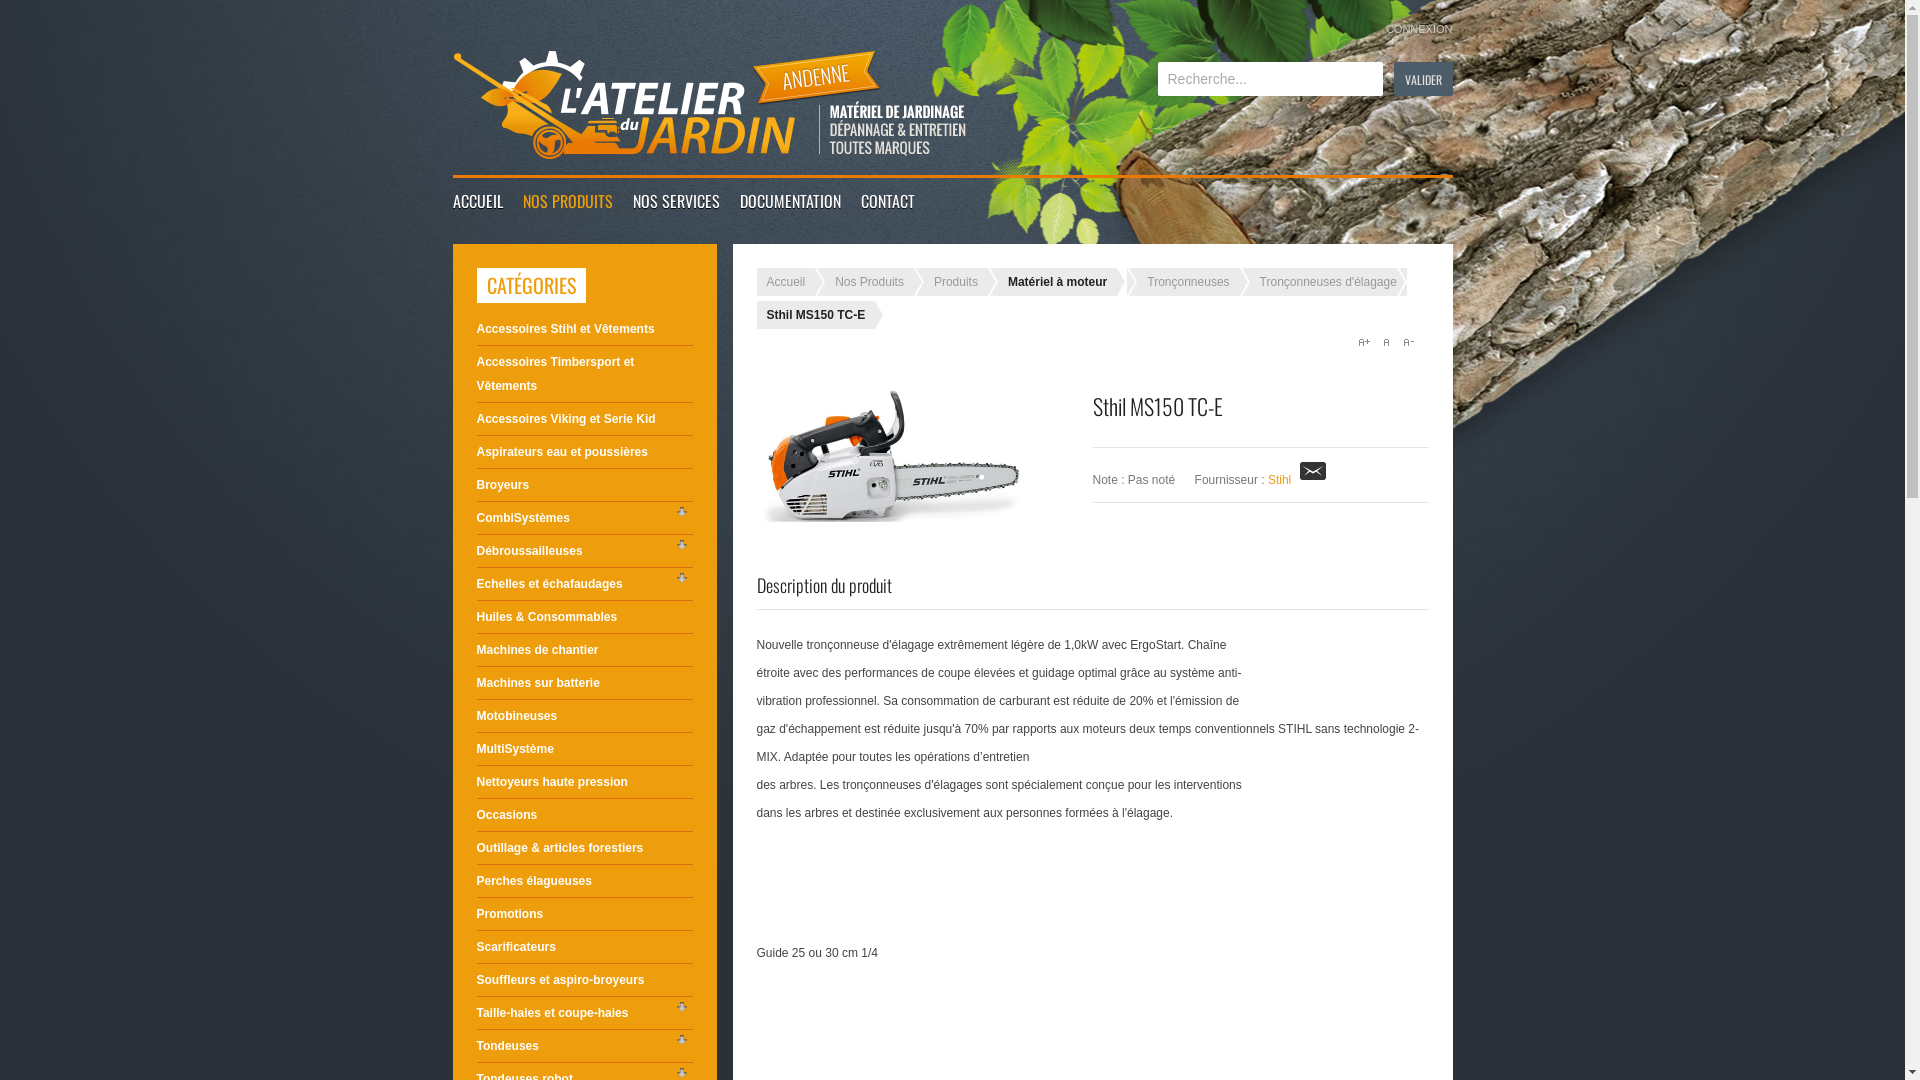 The height and width of the screenshot is (1080, 1920). I want to click on DOCUMENTATION, so click(790, 201).